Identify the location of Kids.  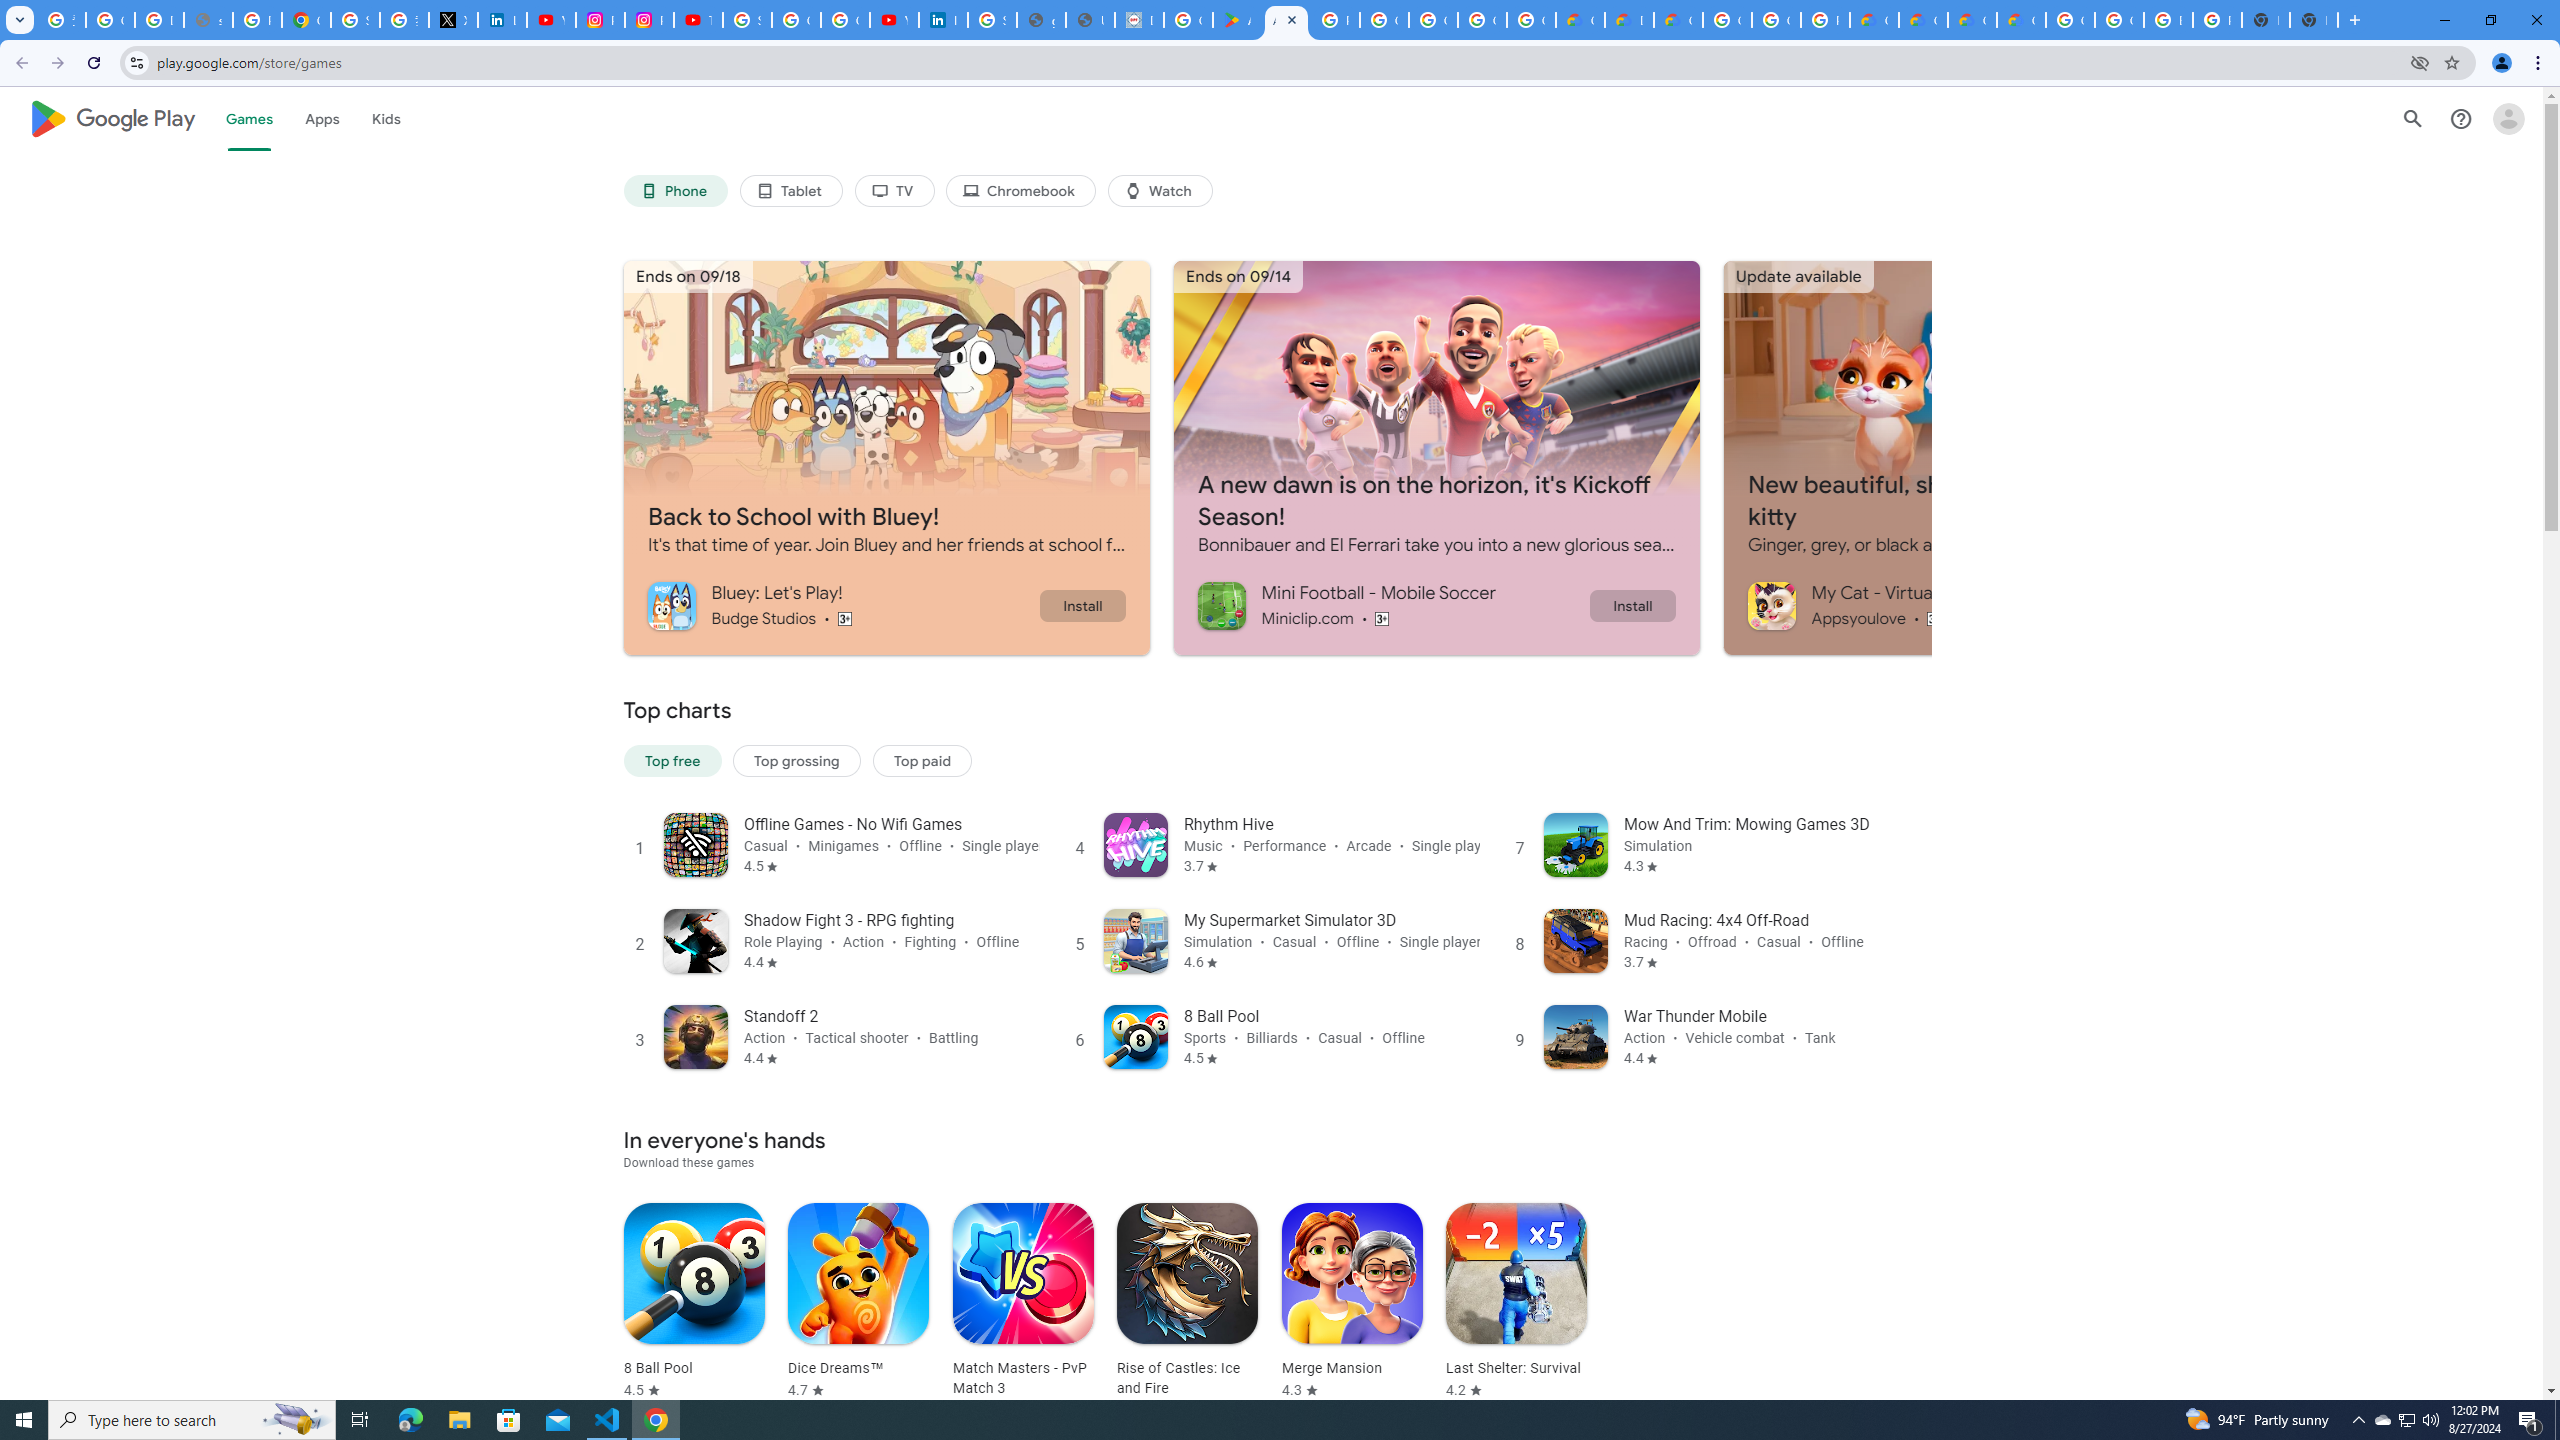
(386, 118).